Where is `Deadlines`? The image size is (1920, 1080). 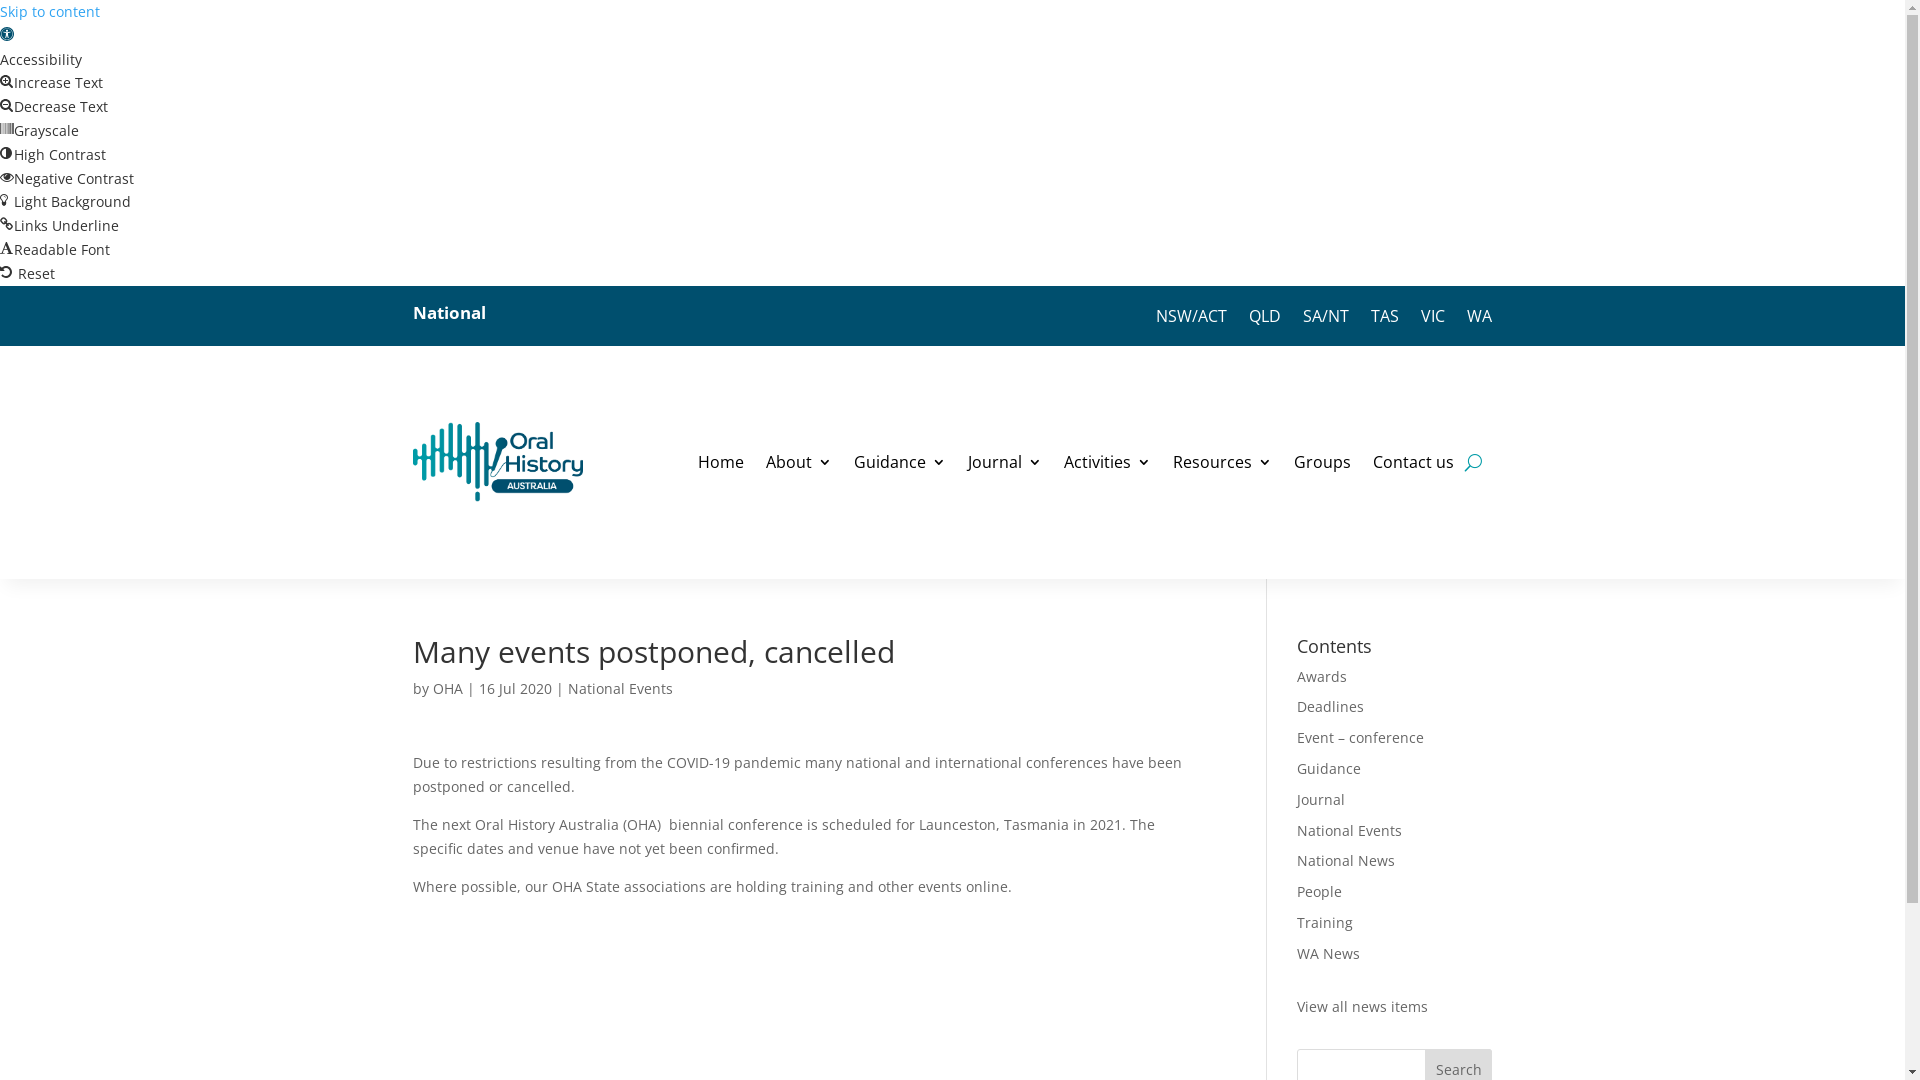 Deadlines is located at coordinates (1330, 706).